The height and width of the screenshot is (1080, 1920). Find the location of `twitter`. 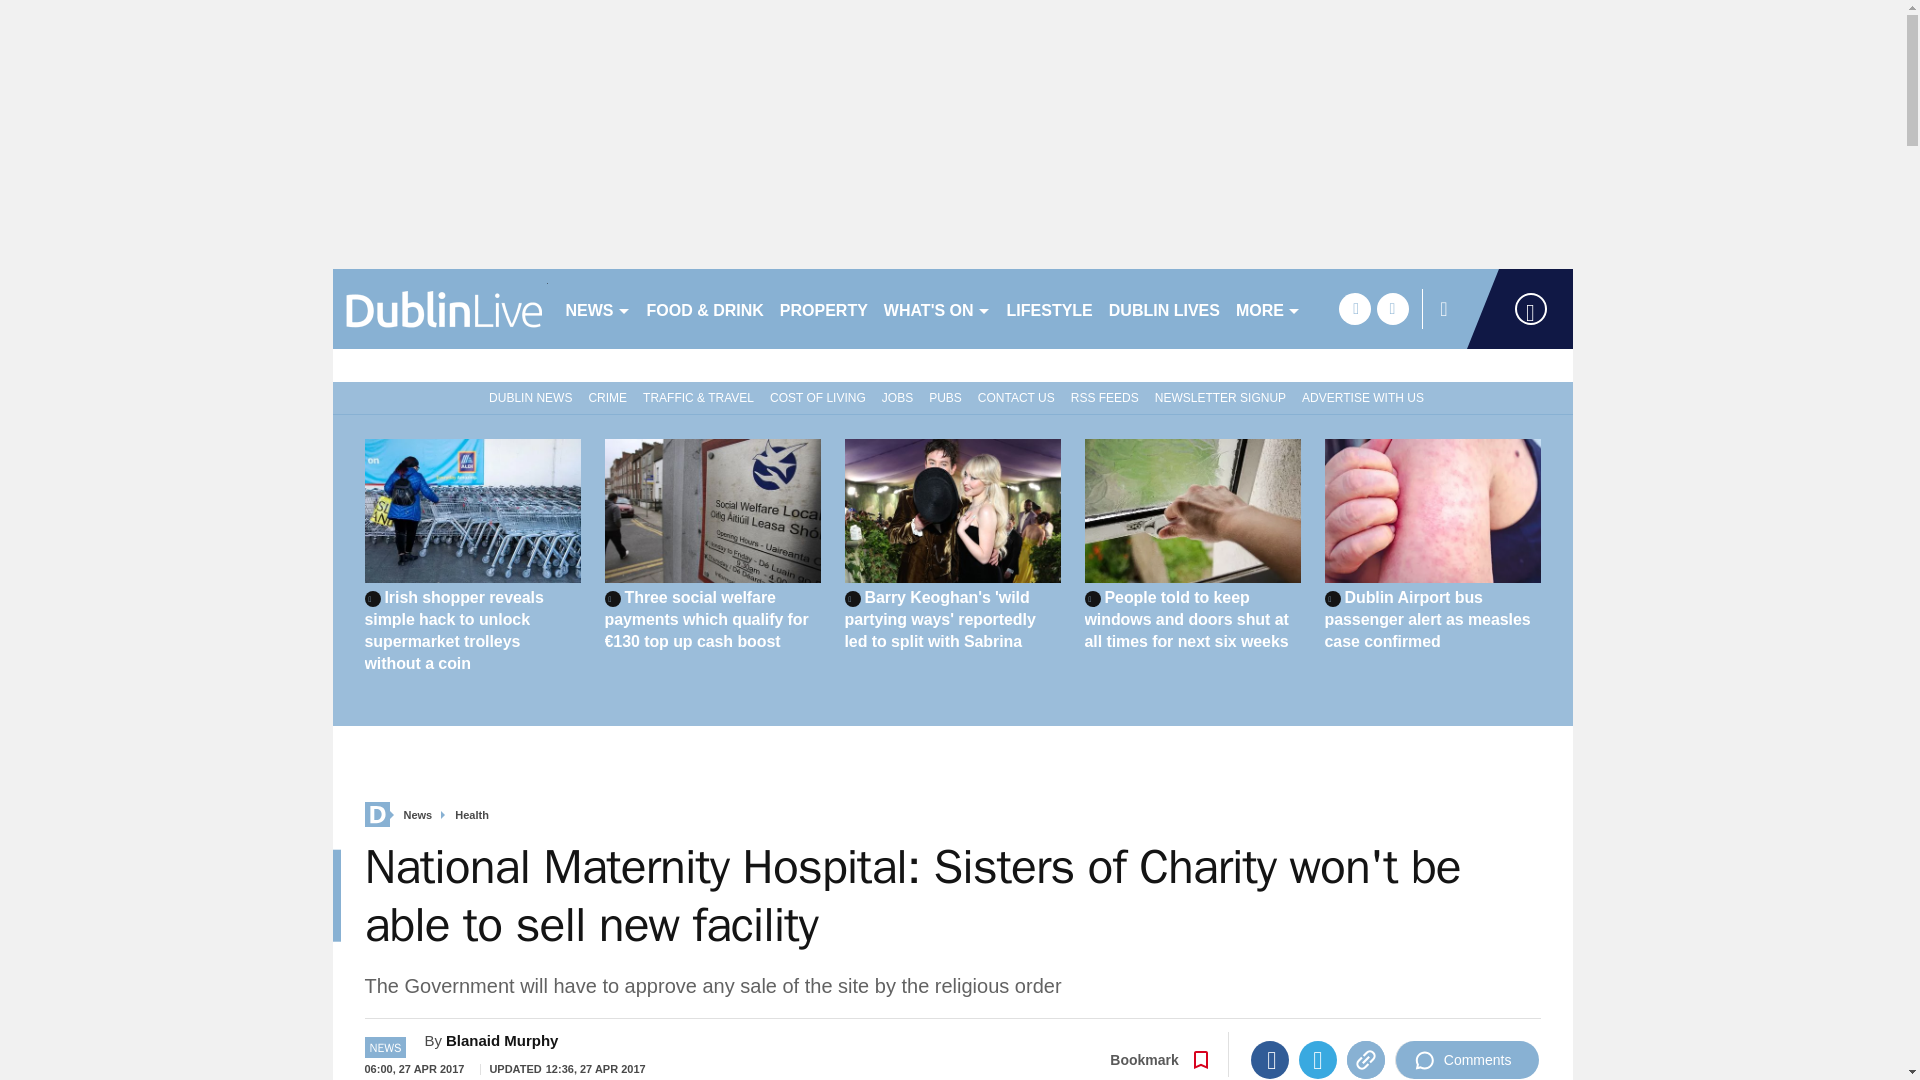

twitter is located at coordinates (1392, 308).